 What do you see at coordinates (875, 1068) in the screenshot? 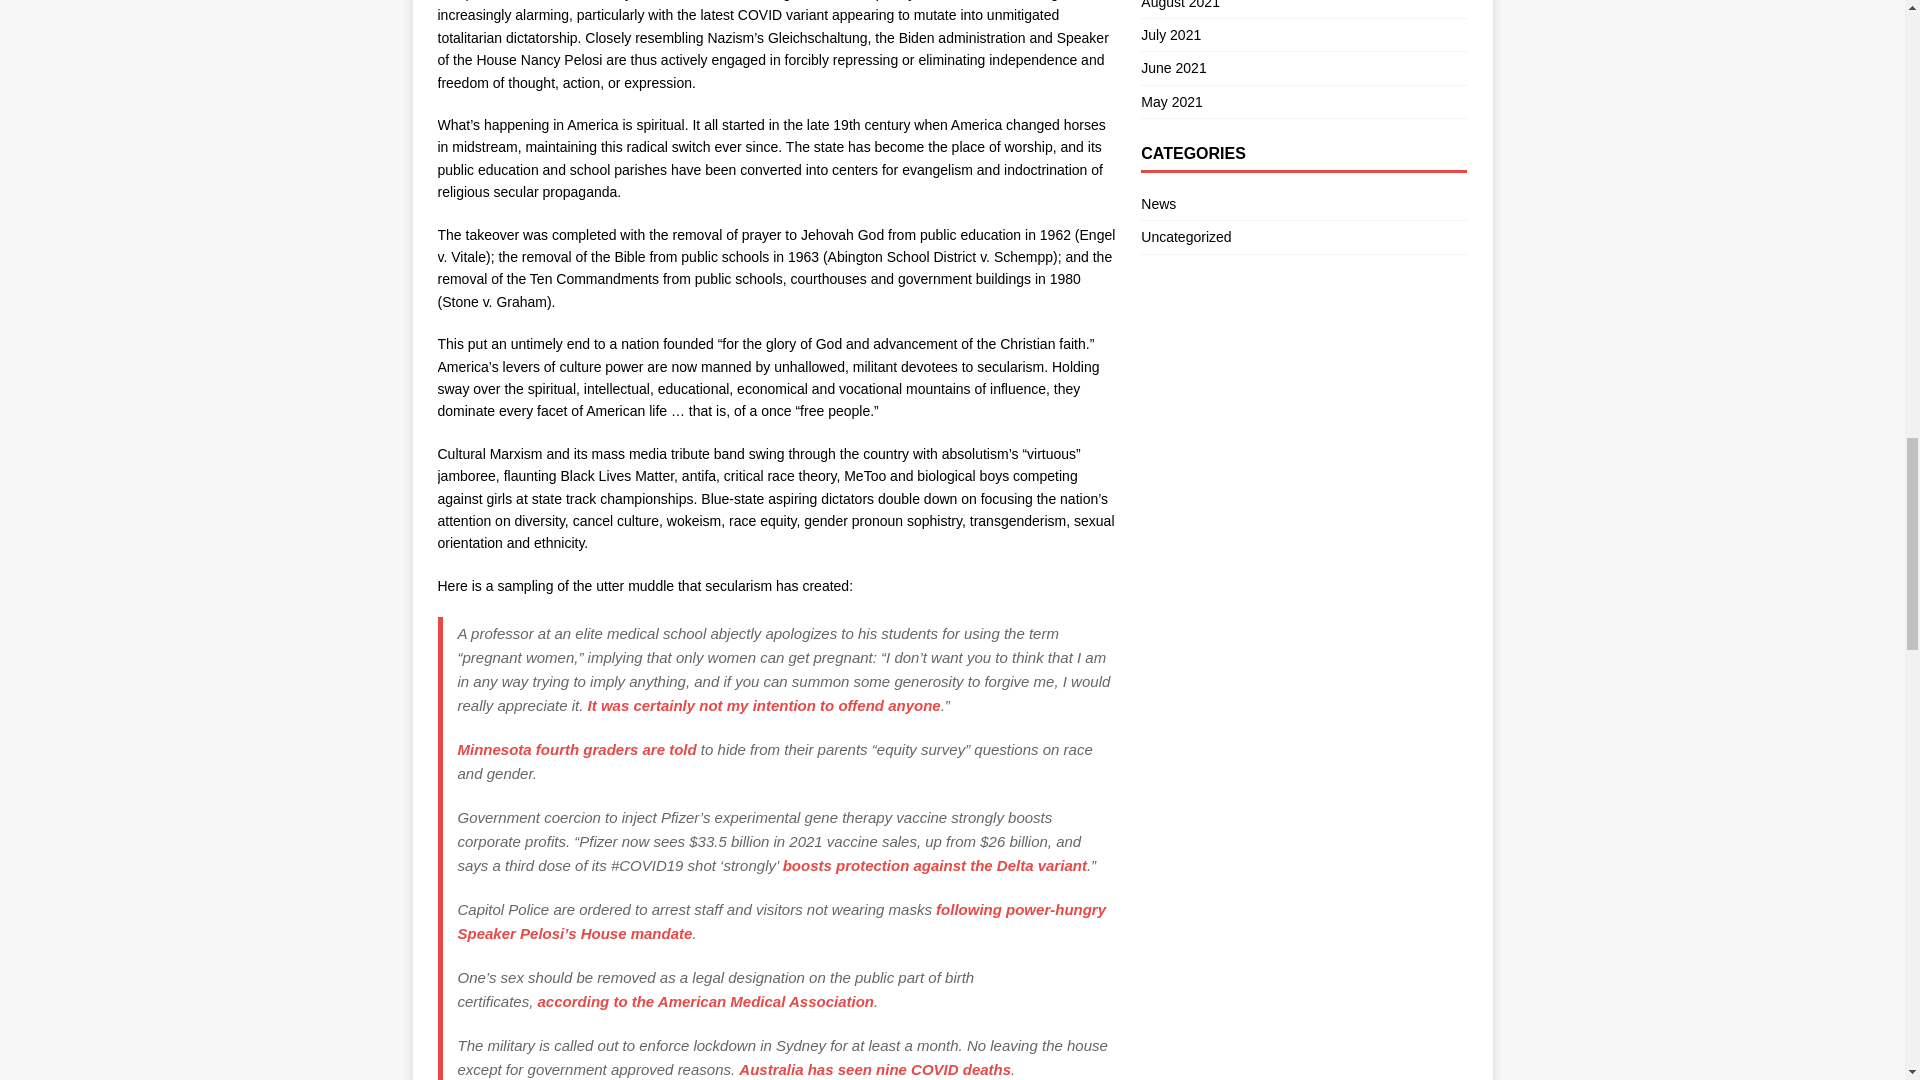
I see `Australia has seen nine COVID deaths` at bounding box center [875, 1068].